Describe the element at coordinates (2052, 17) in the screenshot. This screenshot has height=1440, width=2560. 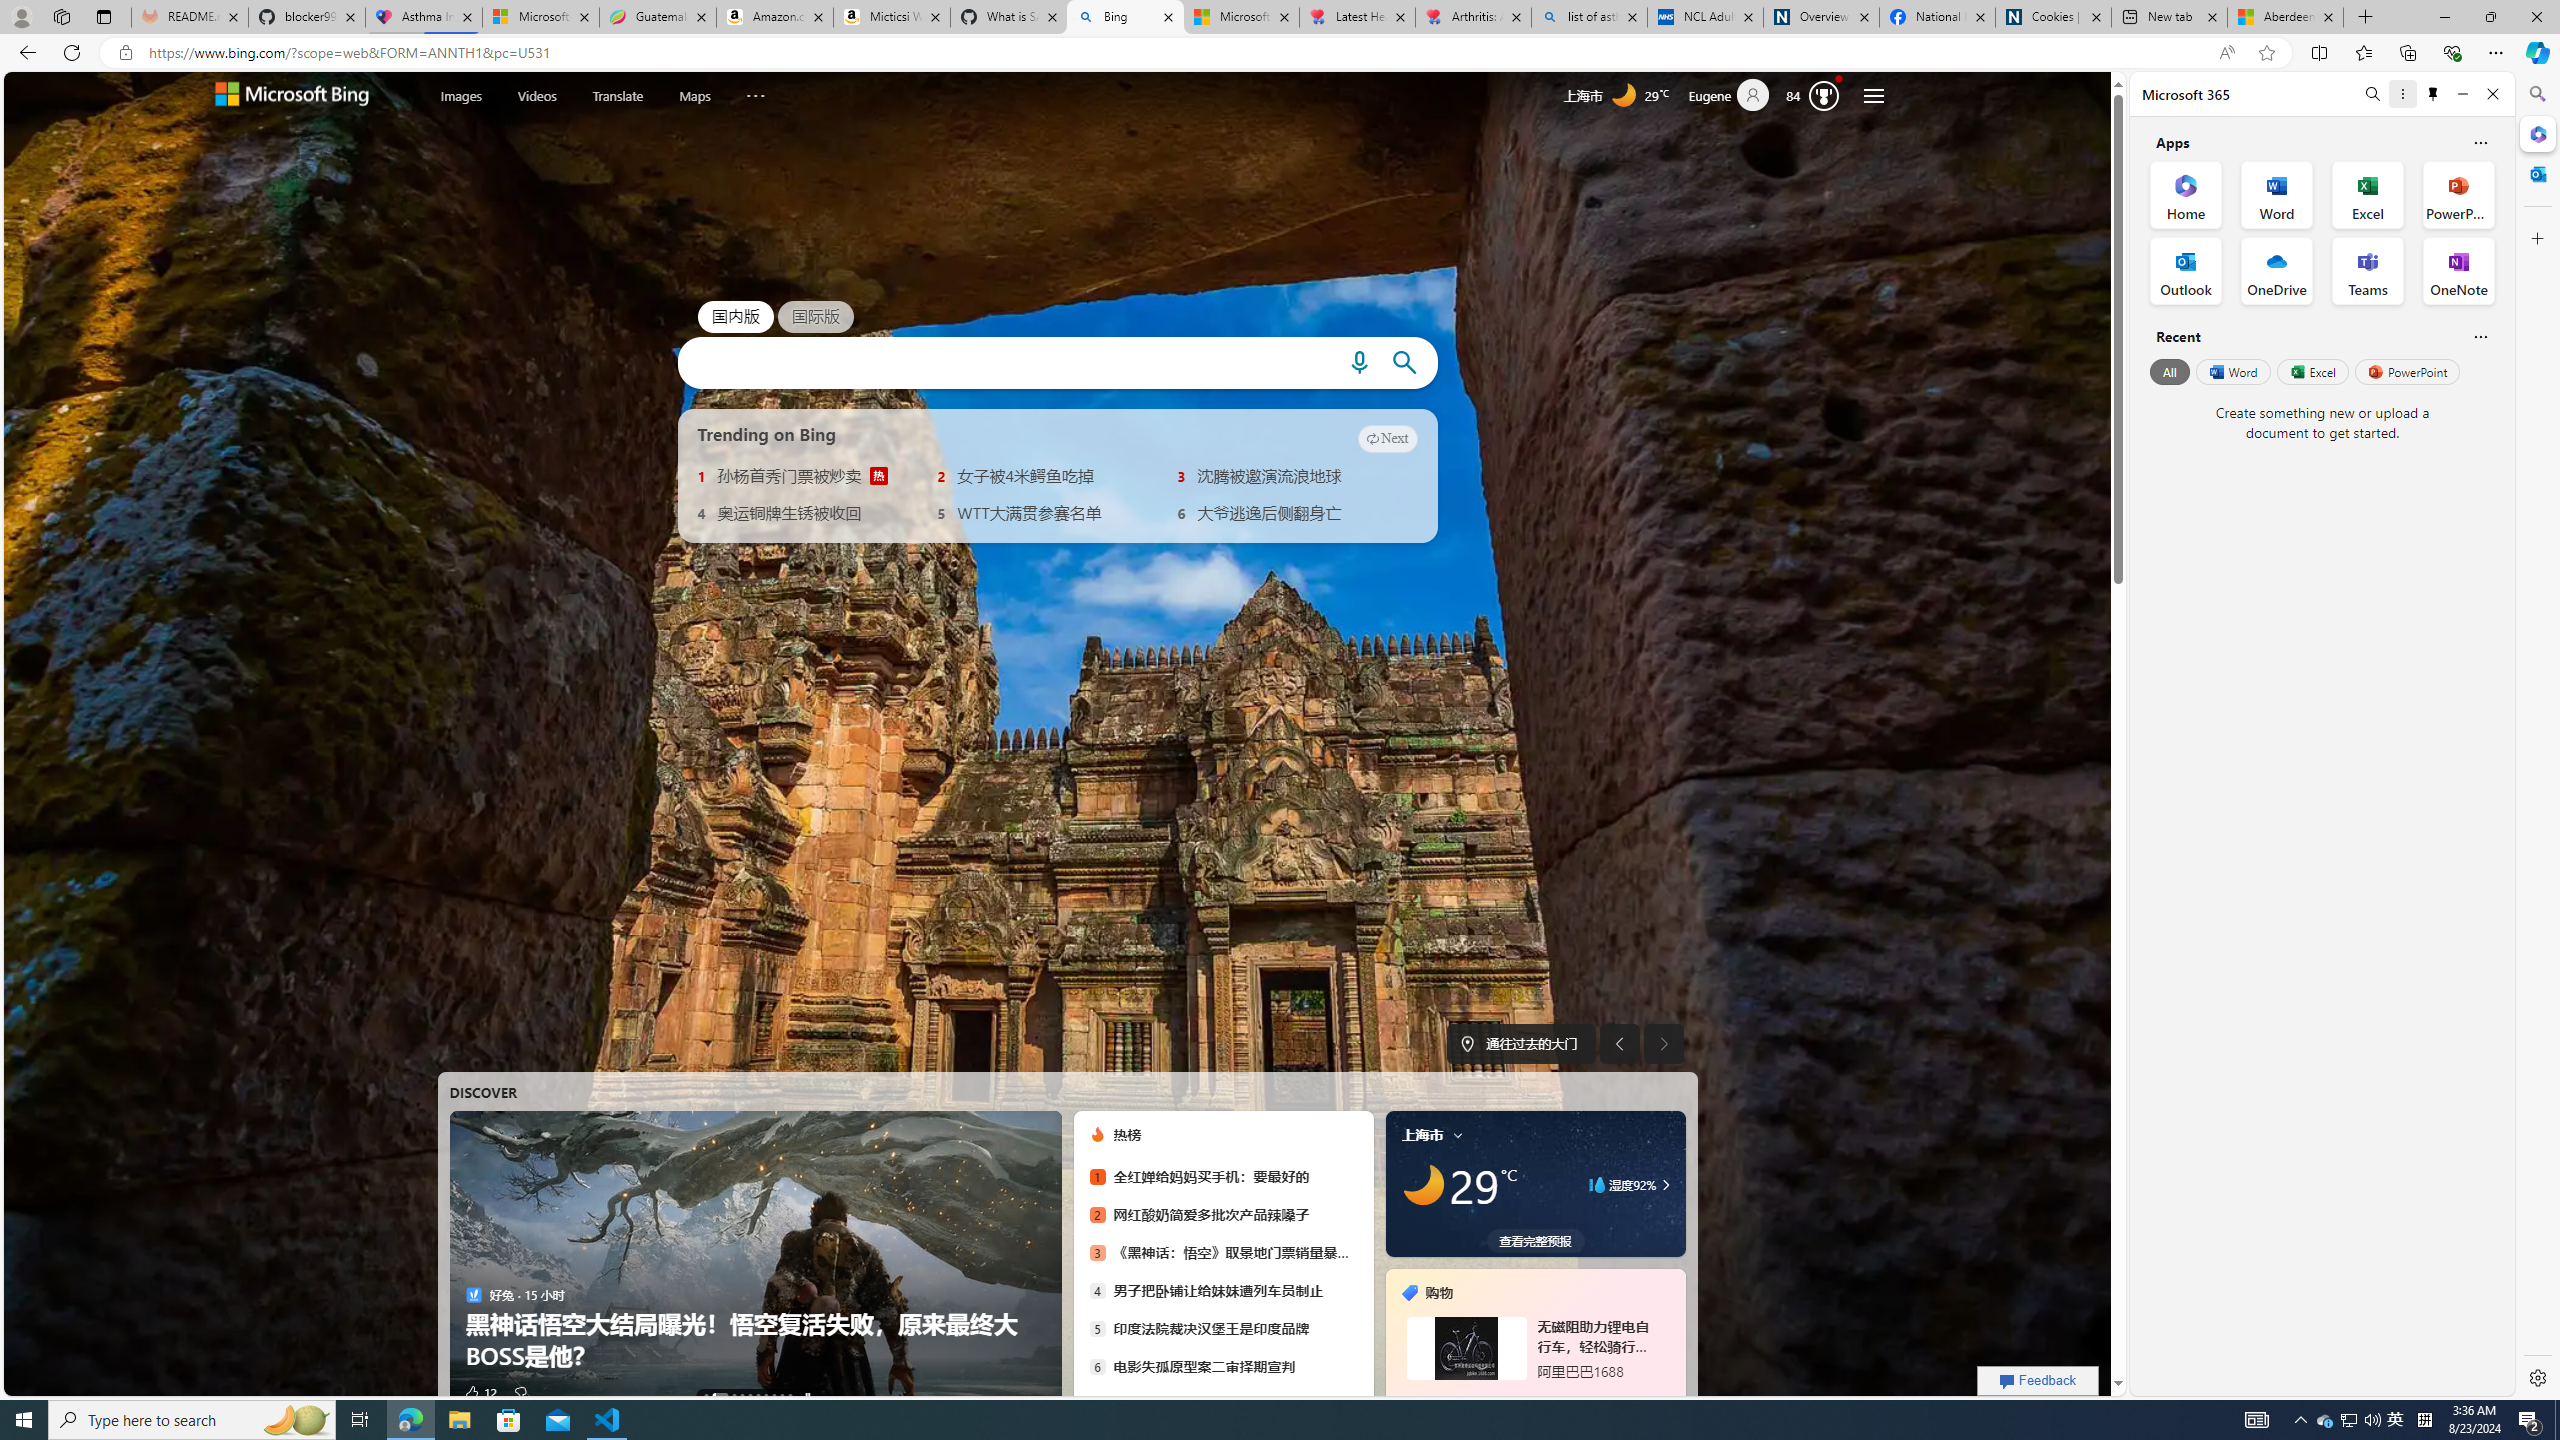
I see `Cookies | About | NICE` at that location.